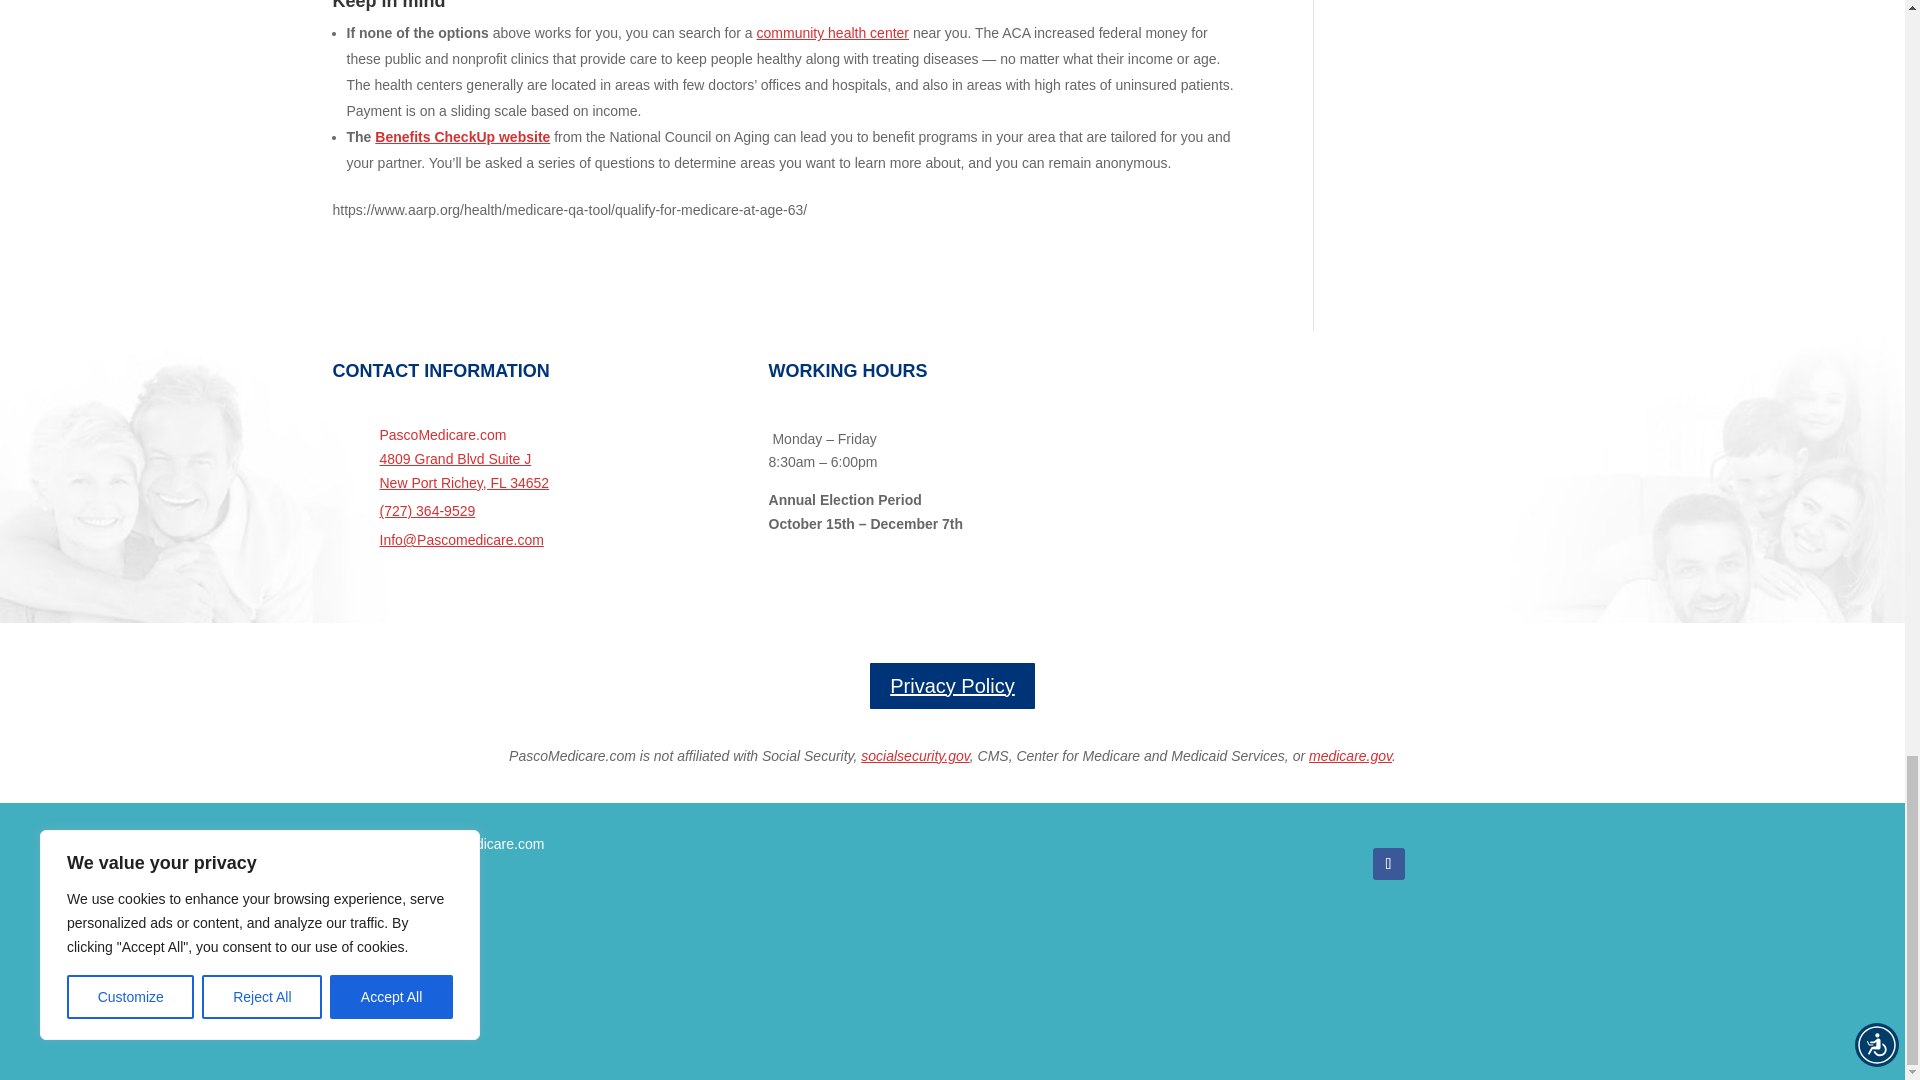 This screenshot has width=1920, height=1080. Describe the element at coordinates (462, 136) in the screenshot. I see `Benefits Checkup` at that location.